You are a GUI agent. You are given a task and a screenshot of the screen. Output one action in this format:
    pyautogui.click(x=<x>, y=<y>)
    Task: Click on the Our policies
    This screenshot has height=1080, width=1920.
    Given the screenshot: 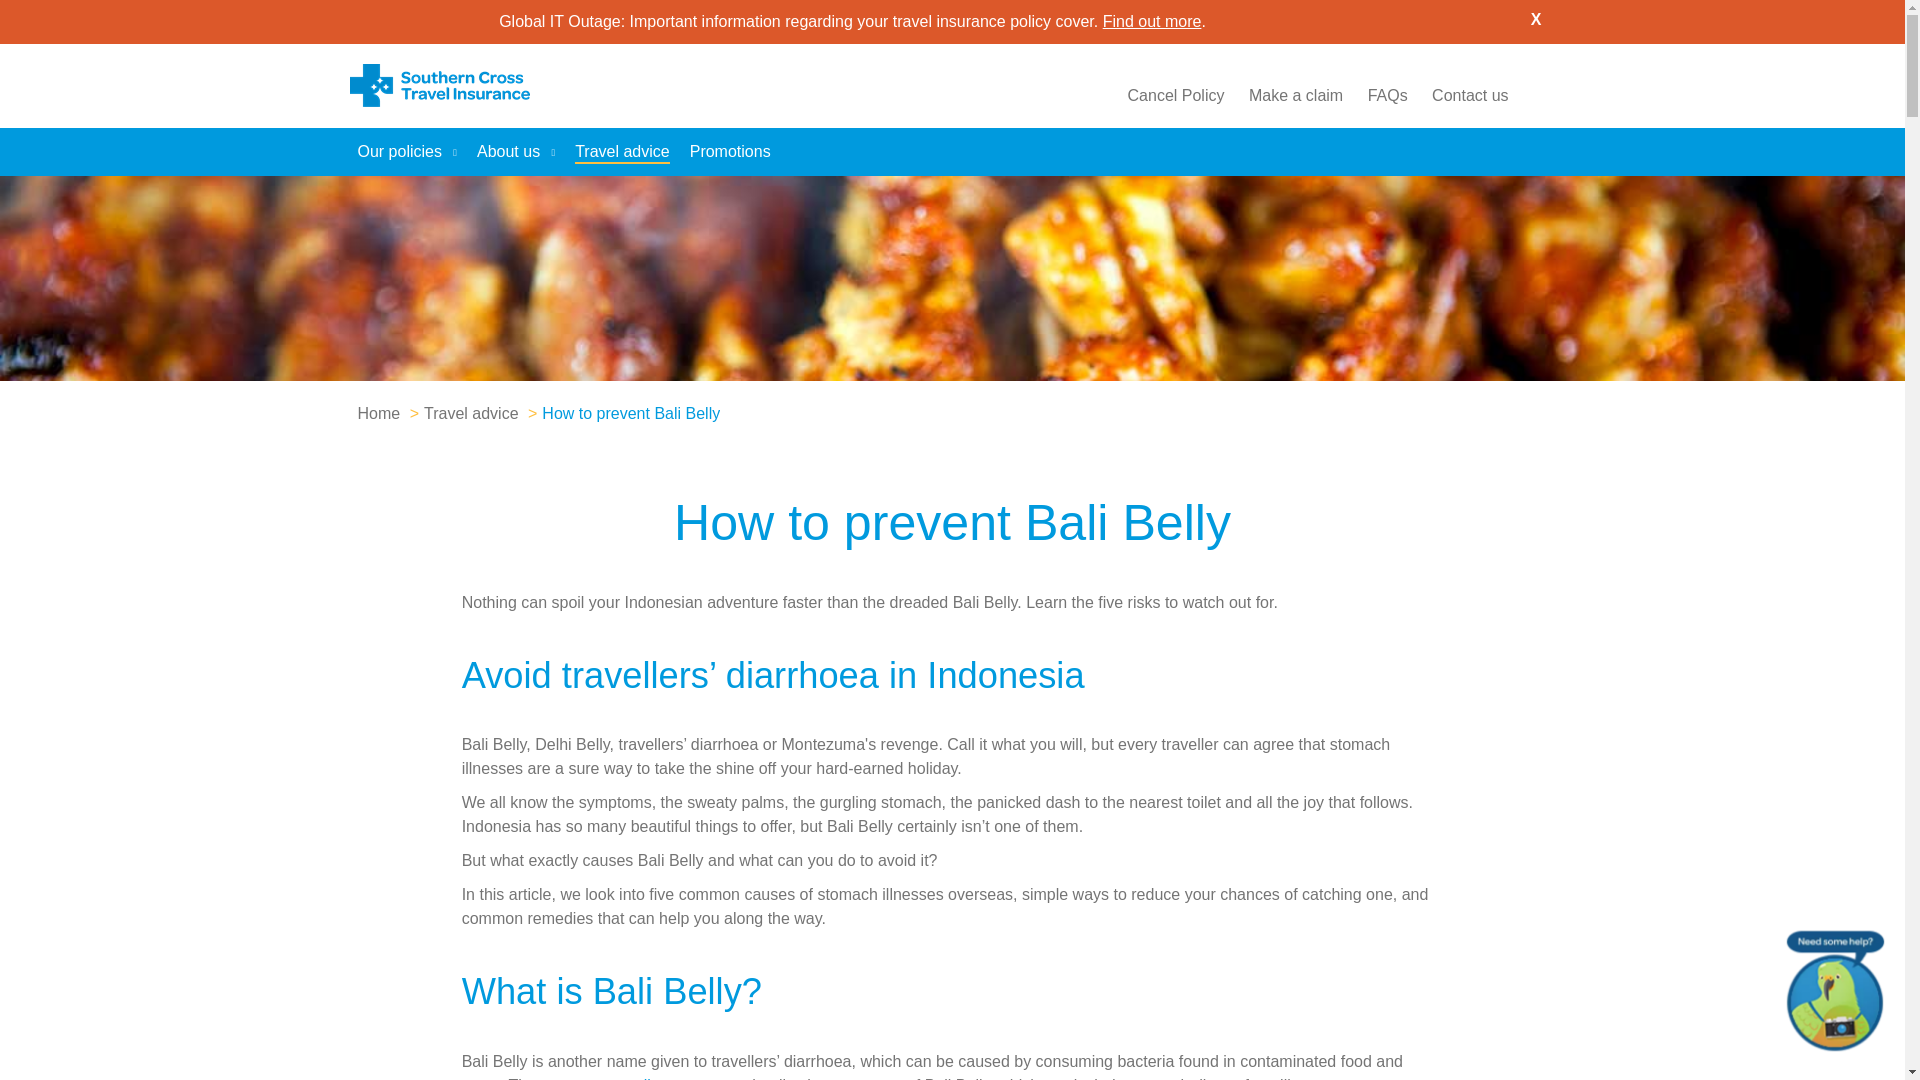 What is the action you would take?
    pyautogui.click(x=406, y=152)
    